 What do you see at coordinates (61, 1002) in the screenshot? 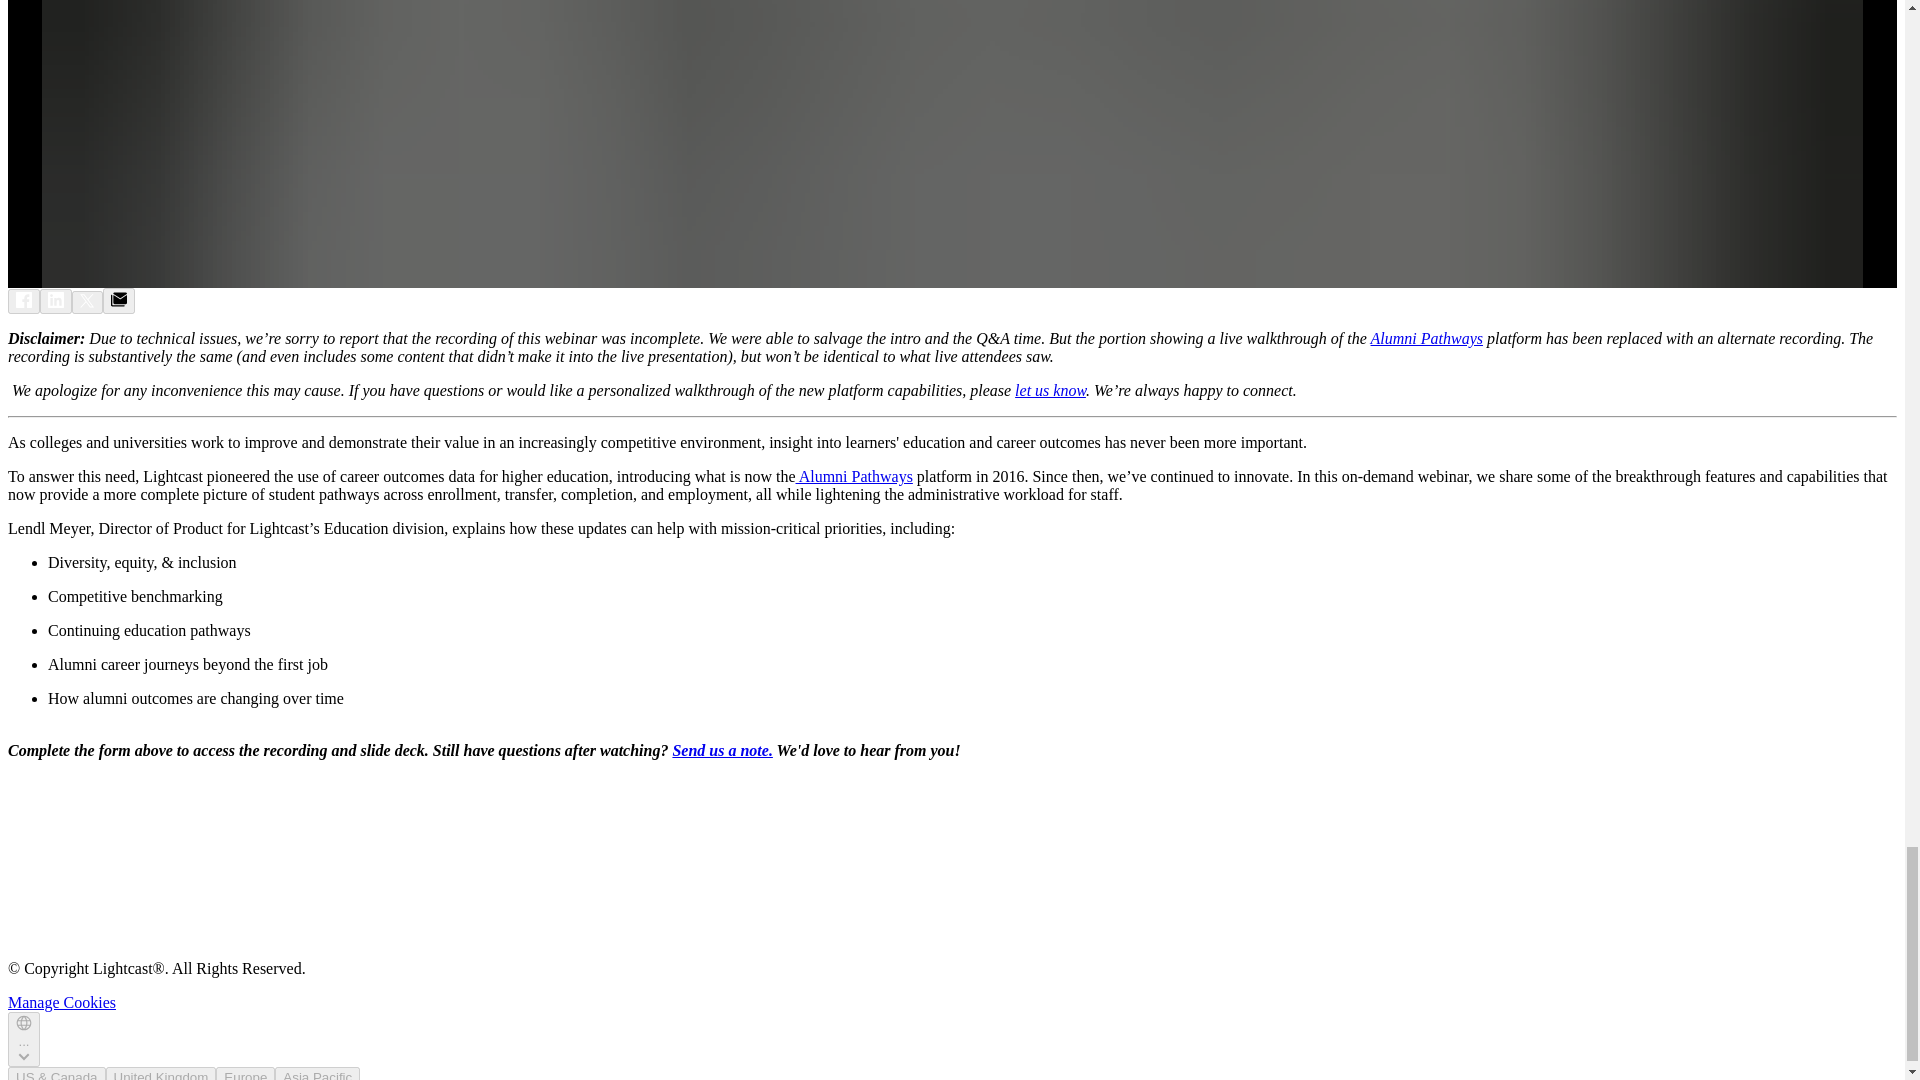
I see `Manage Cookies` at bounding box center [61, 1002].